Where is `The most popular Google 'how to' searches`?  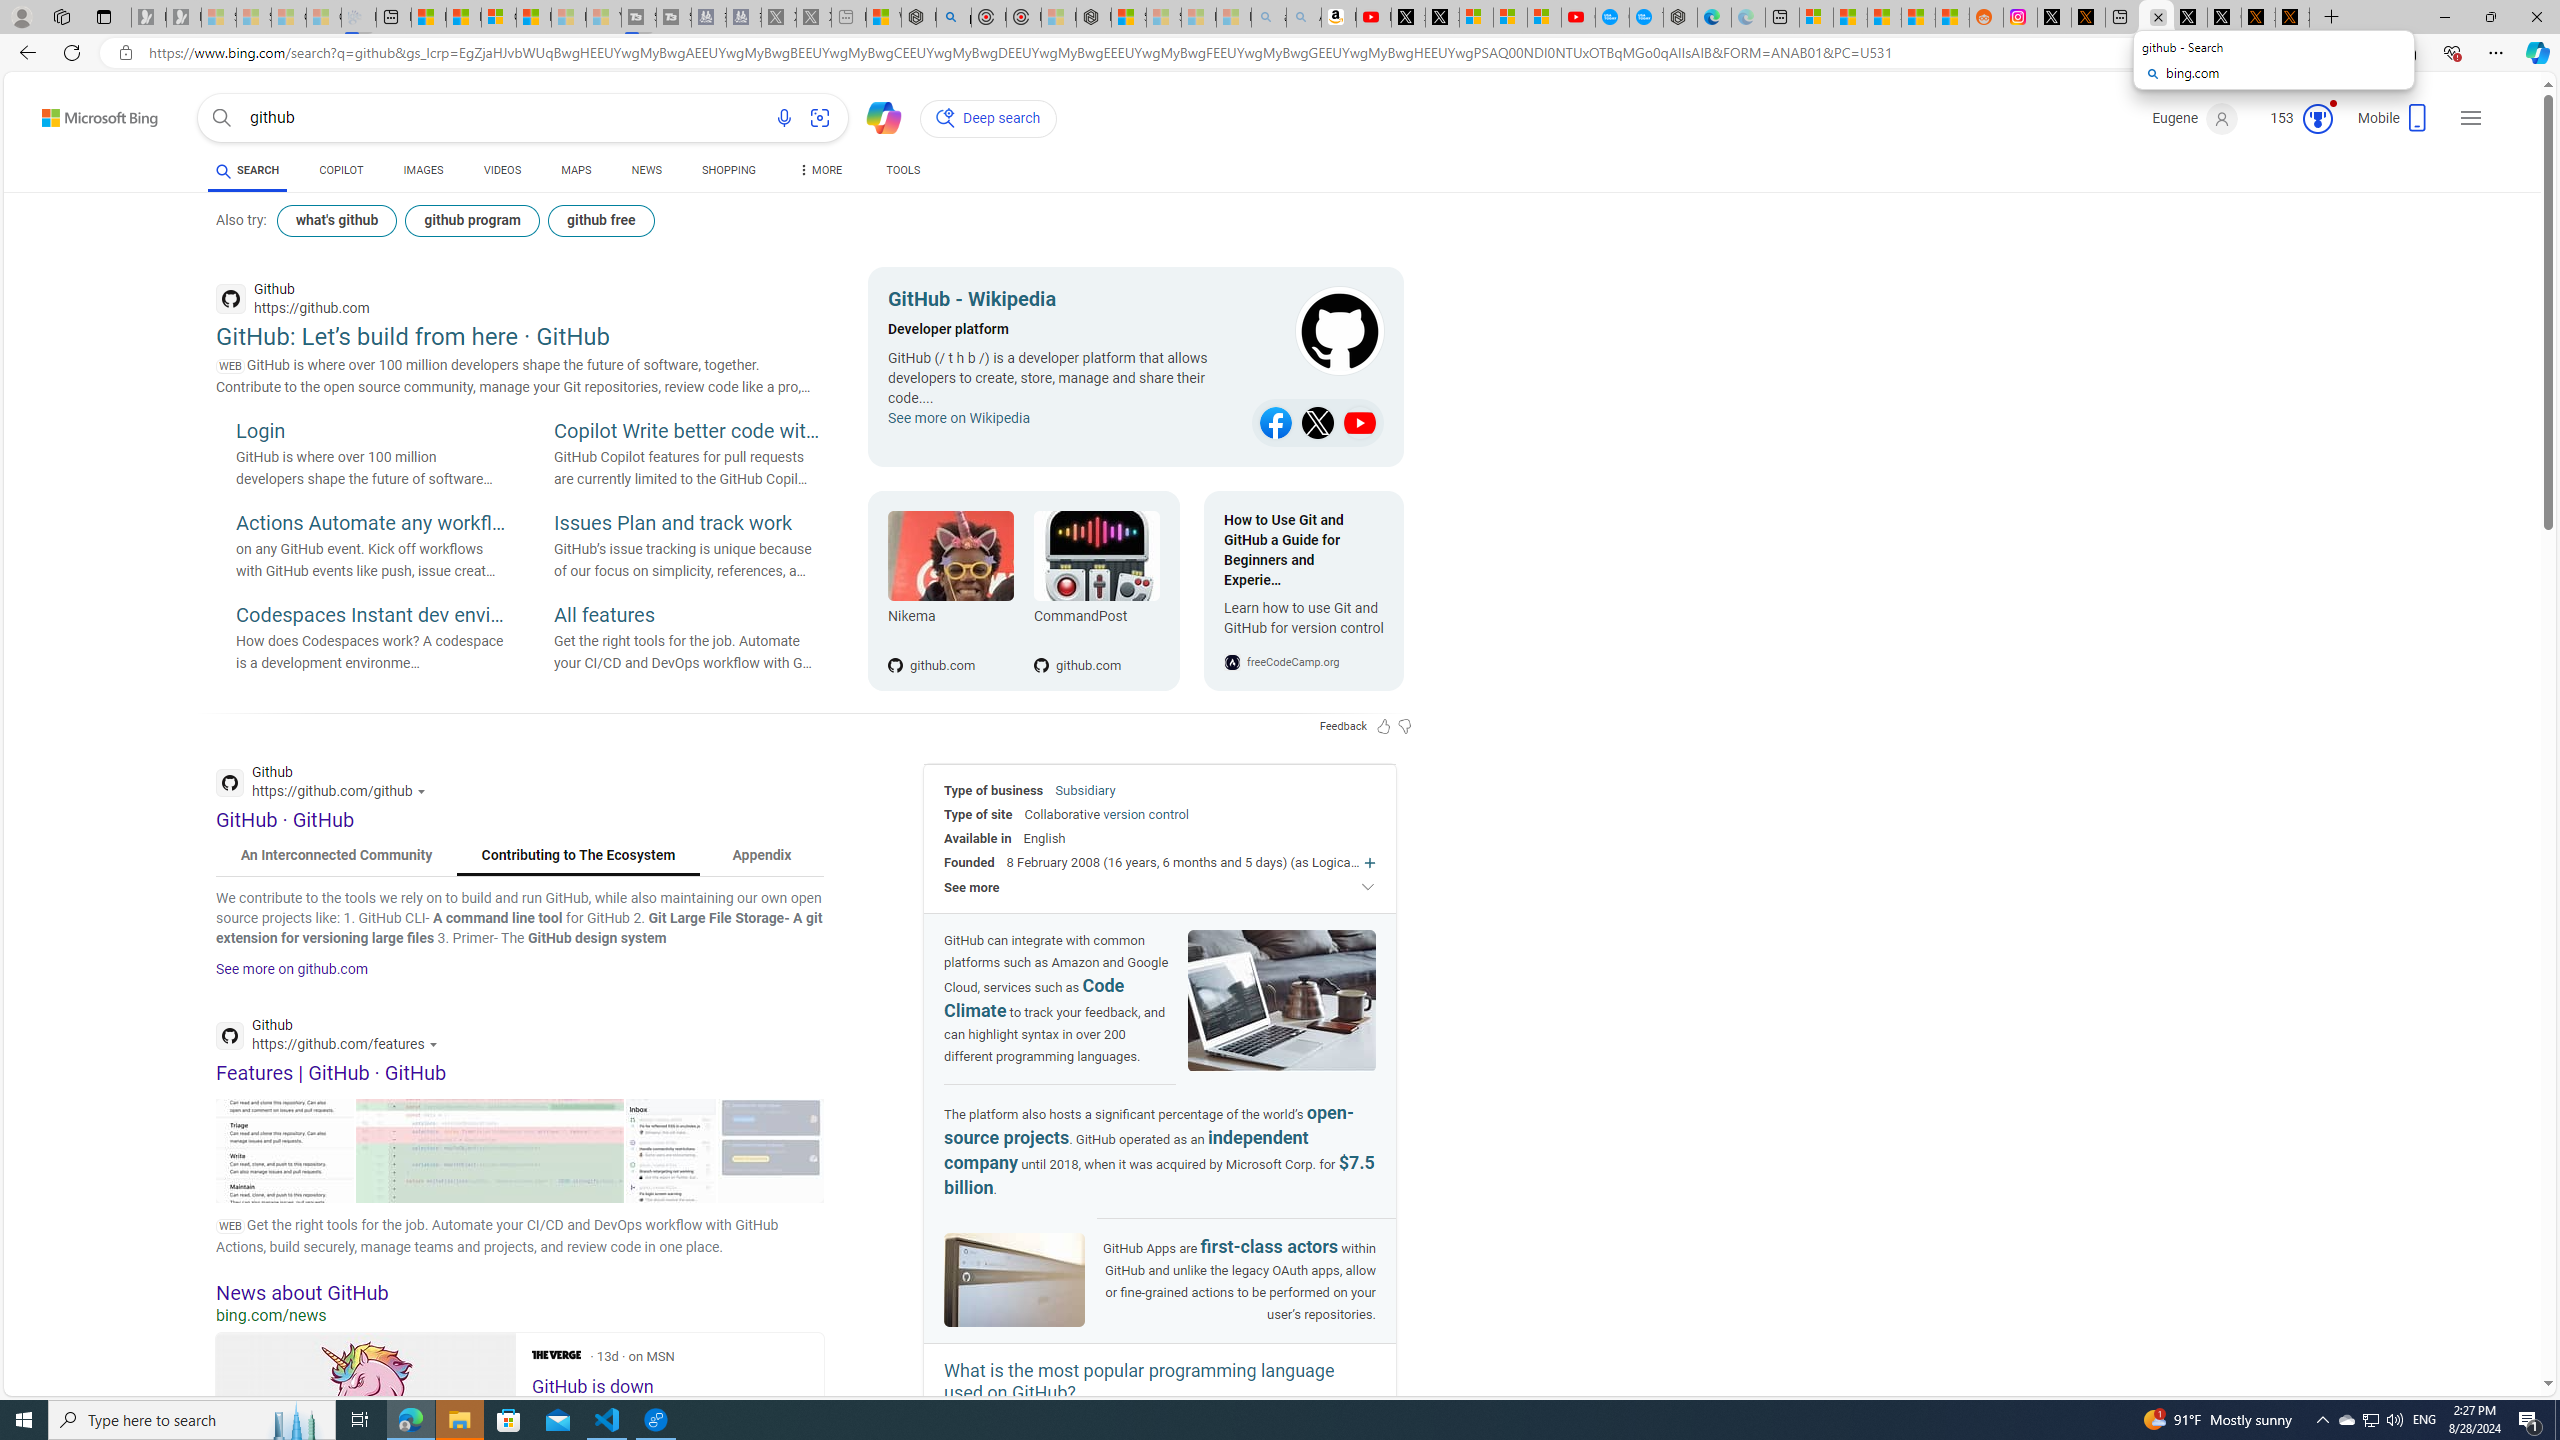 The most popular Google 'how to' searches is located at coordinates (1646, 17).